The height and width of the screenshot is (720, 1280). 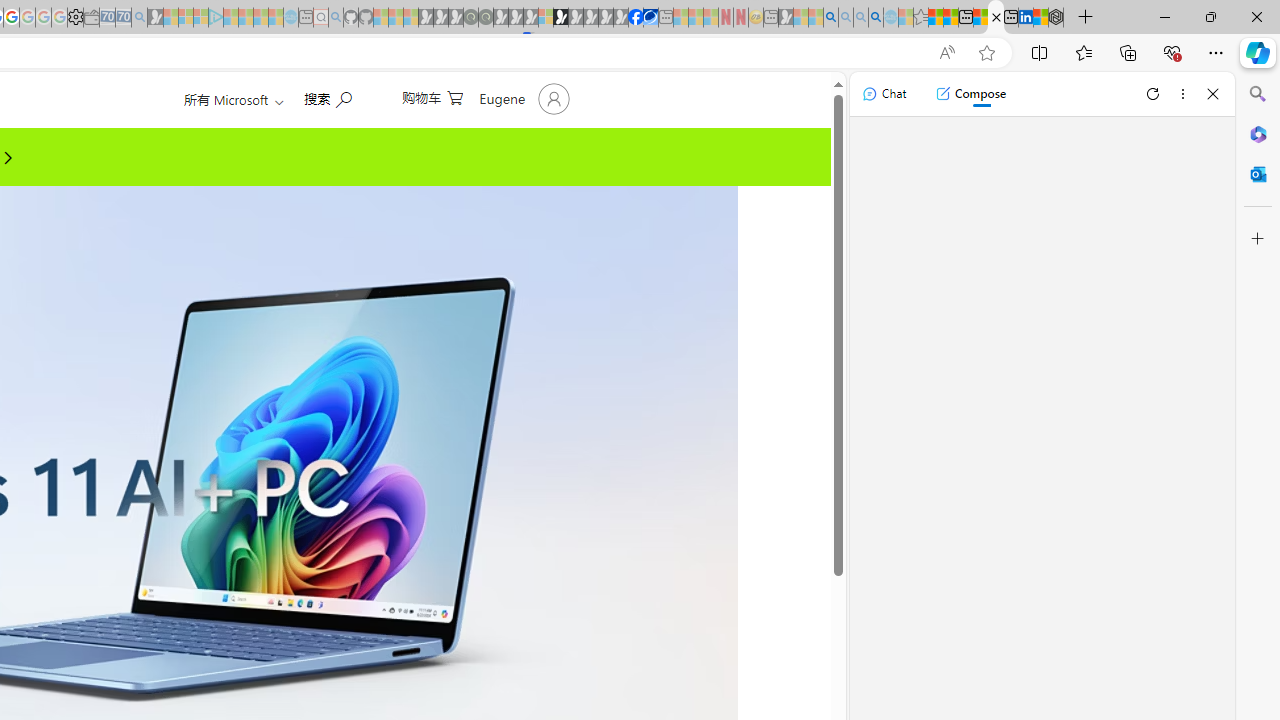 I want to click on Compose, so click(x=970, y=94).